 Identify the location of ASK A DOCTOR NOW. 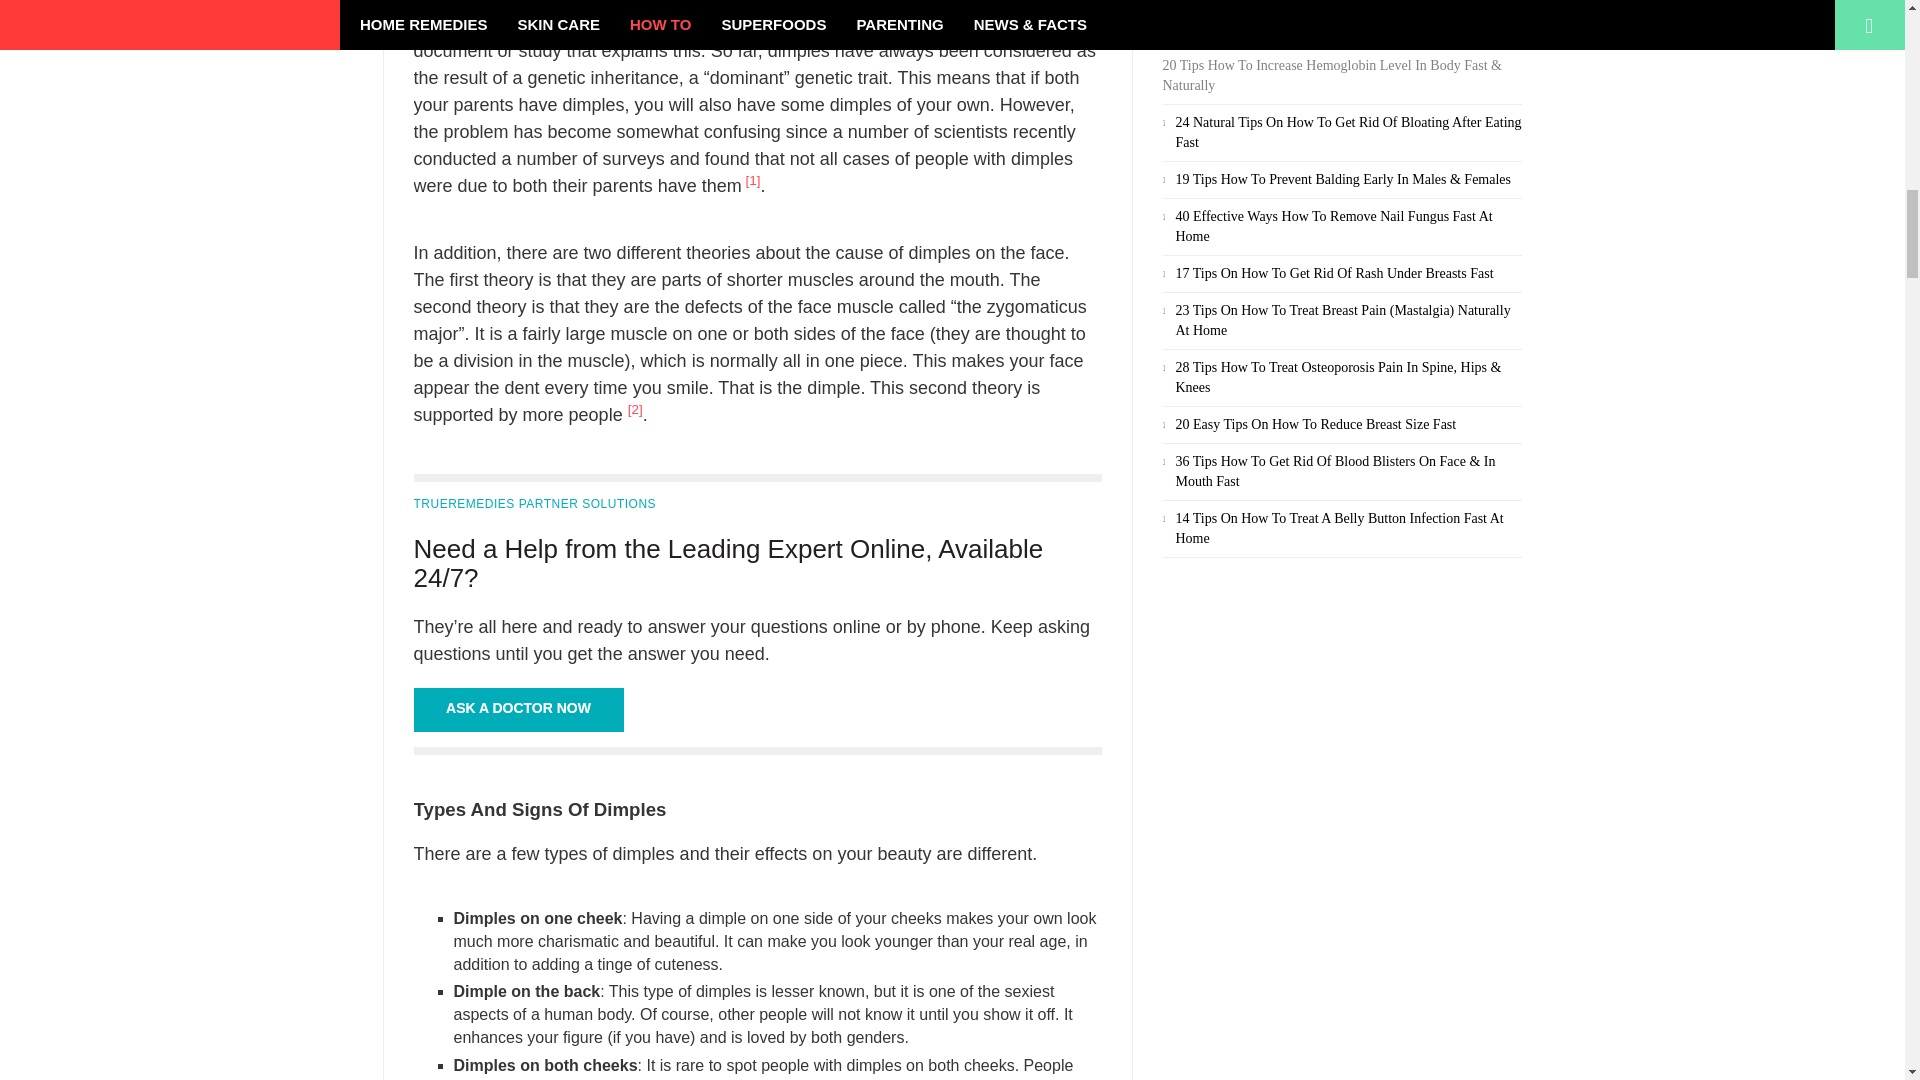
(519, 710).